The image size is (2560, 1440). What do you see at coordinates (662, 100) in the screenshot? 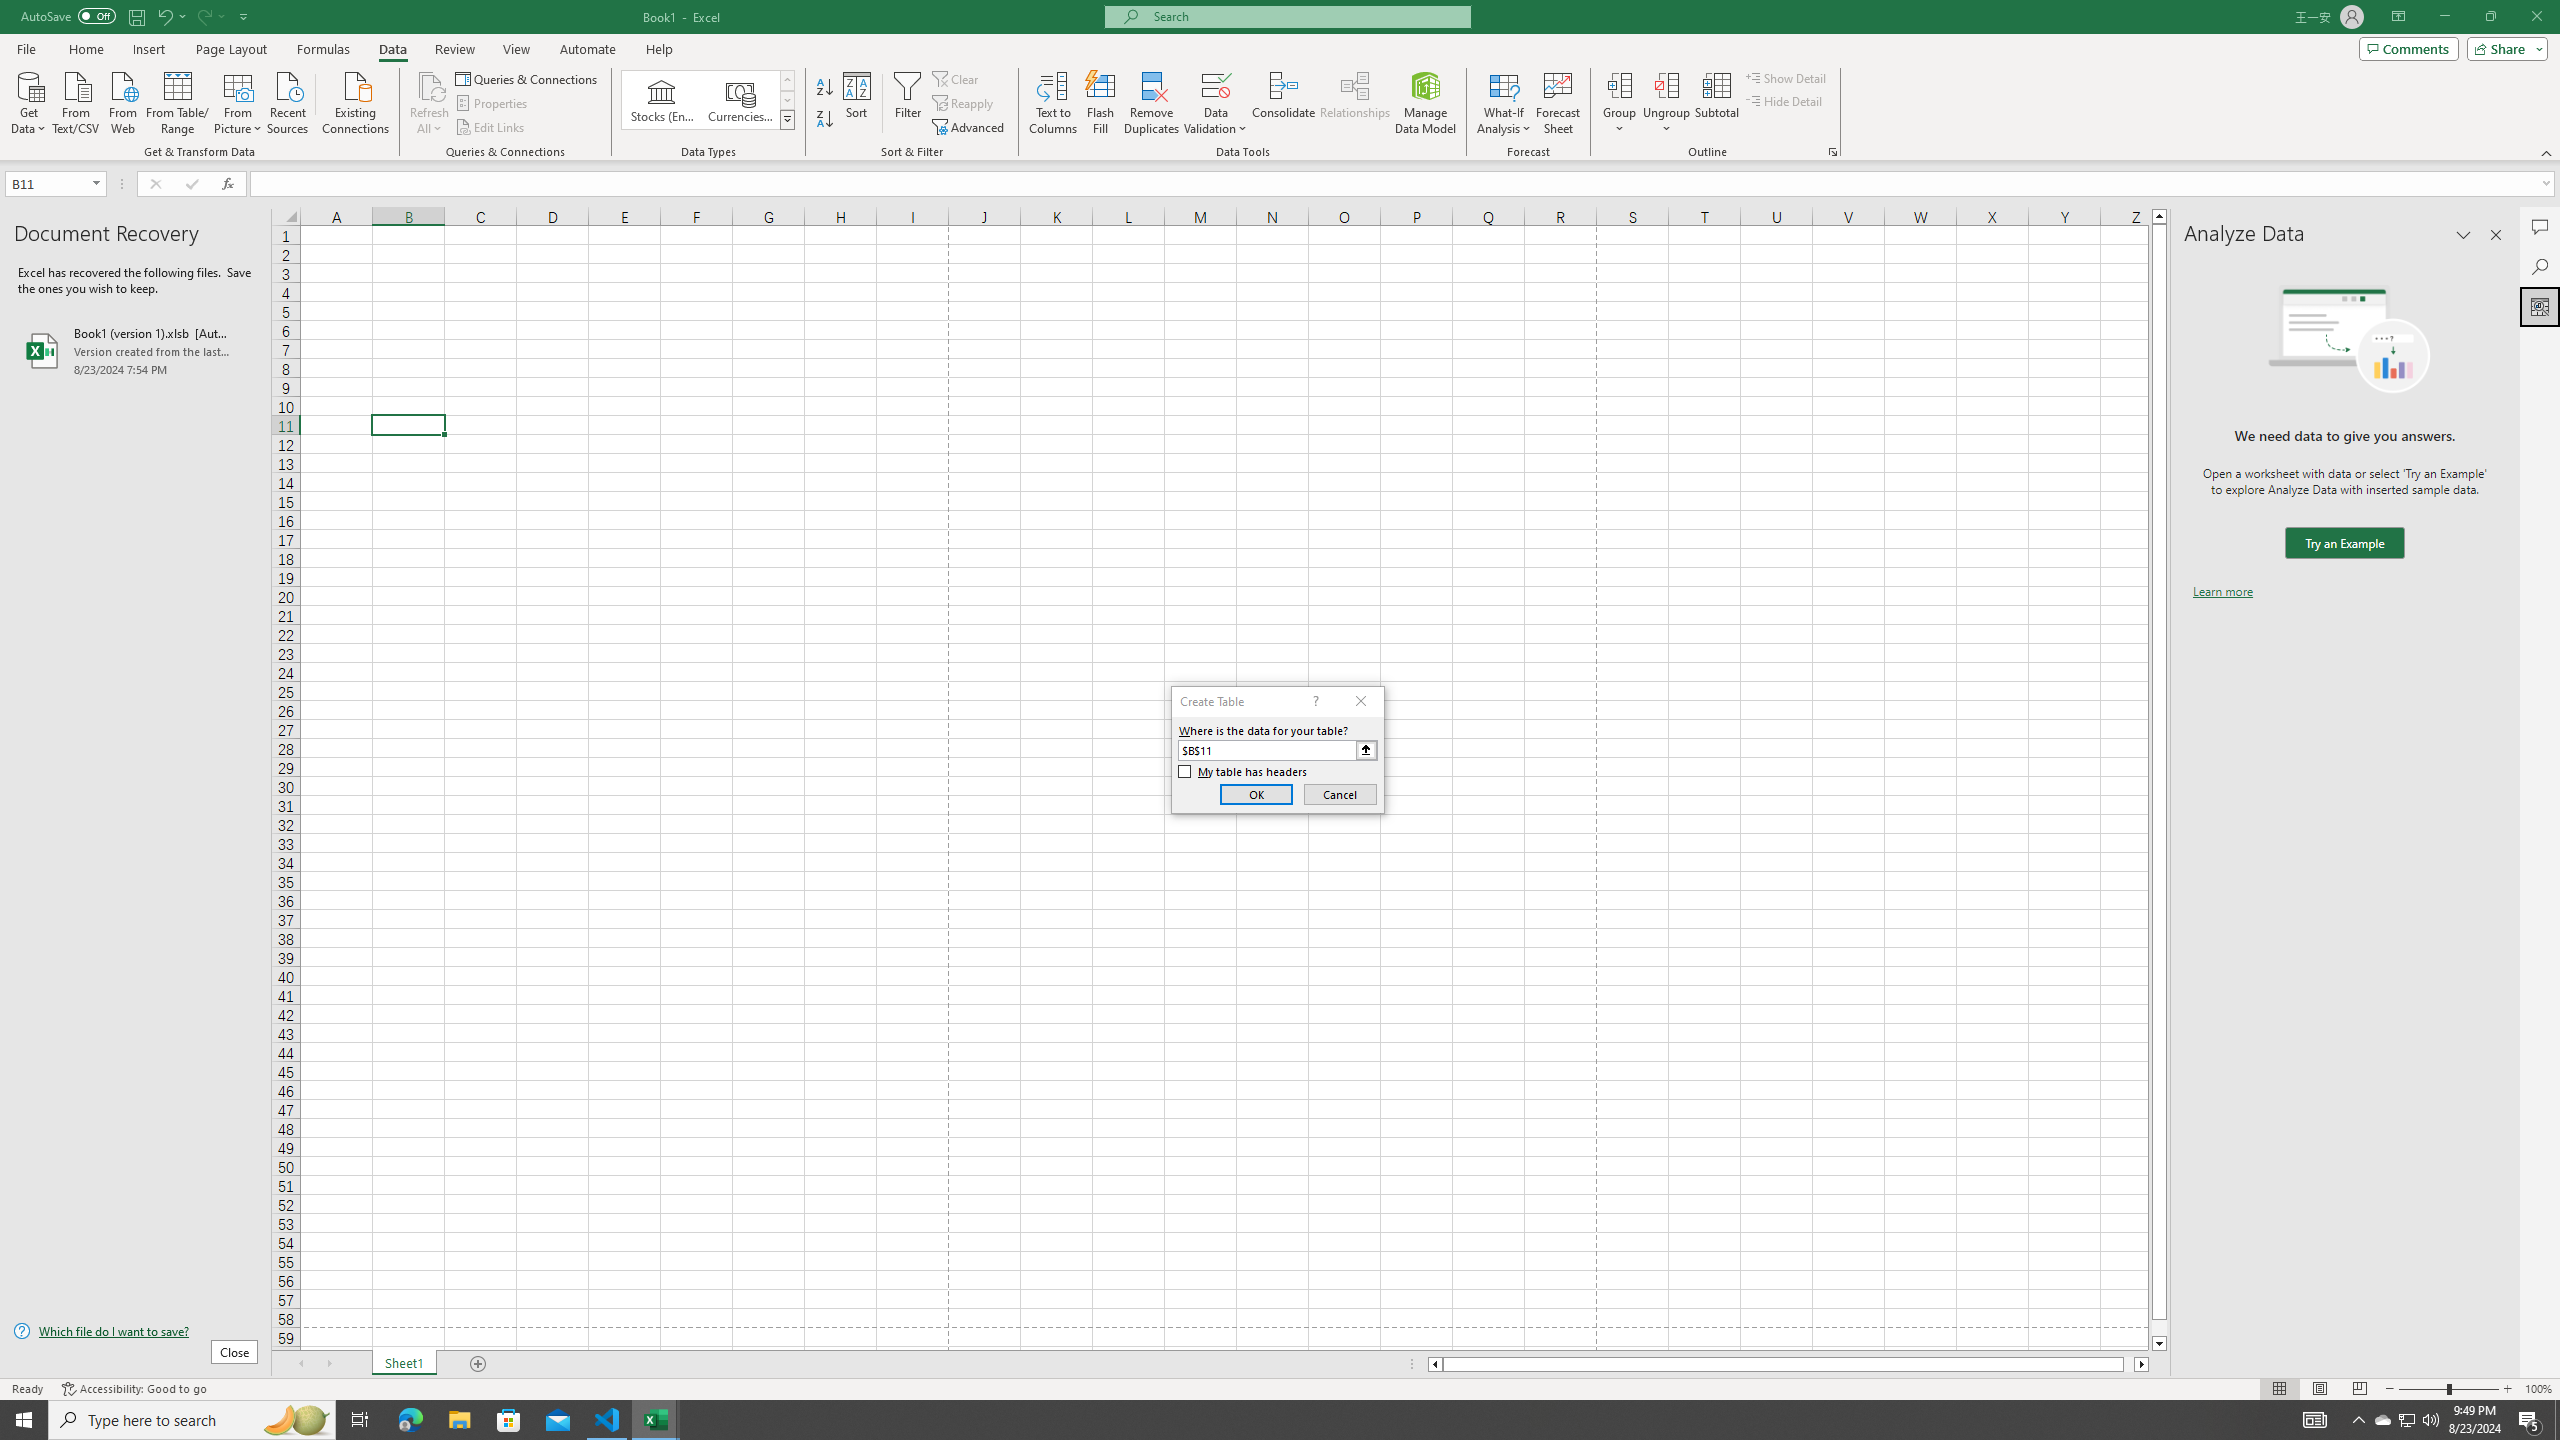
I see `Stocks (English)` at bounding box center [662, 100].